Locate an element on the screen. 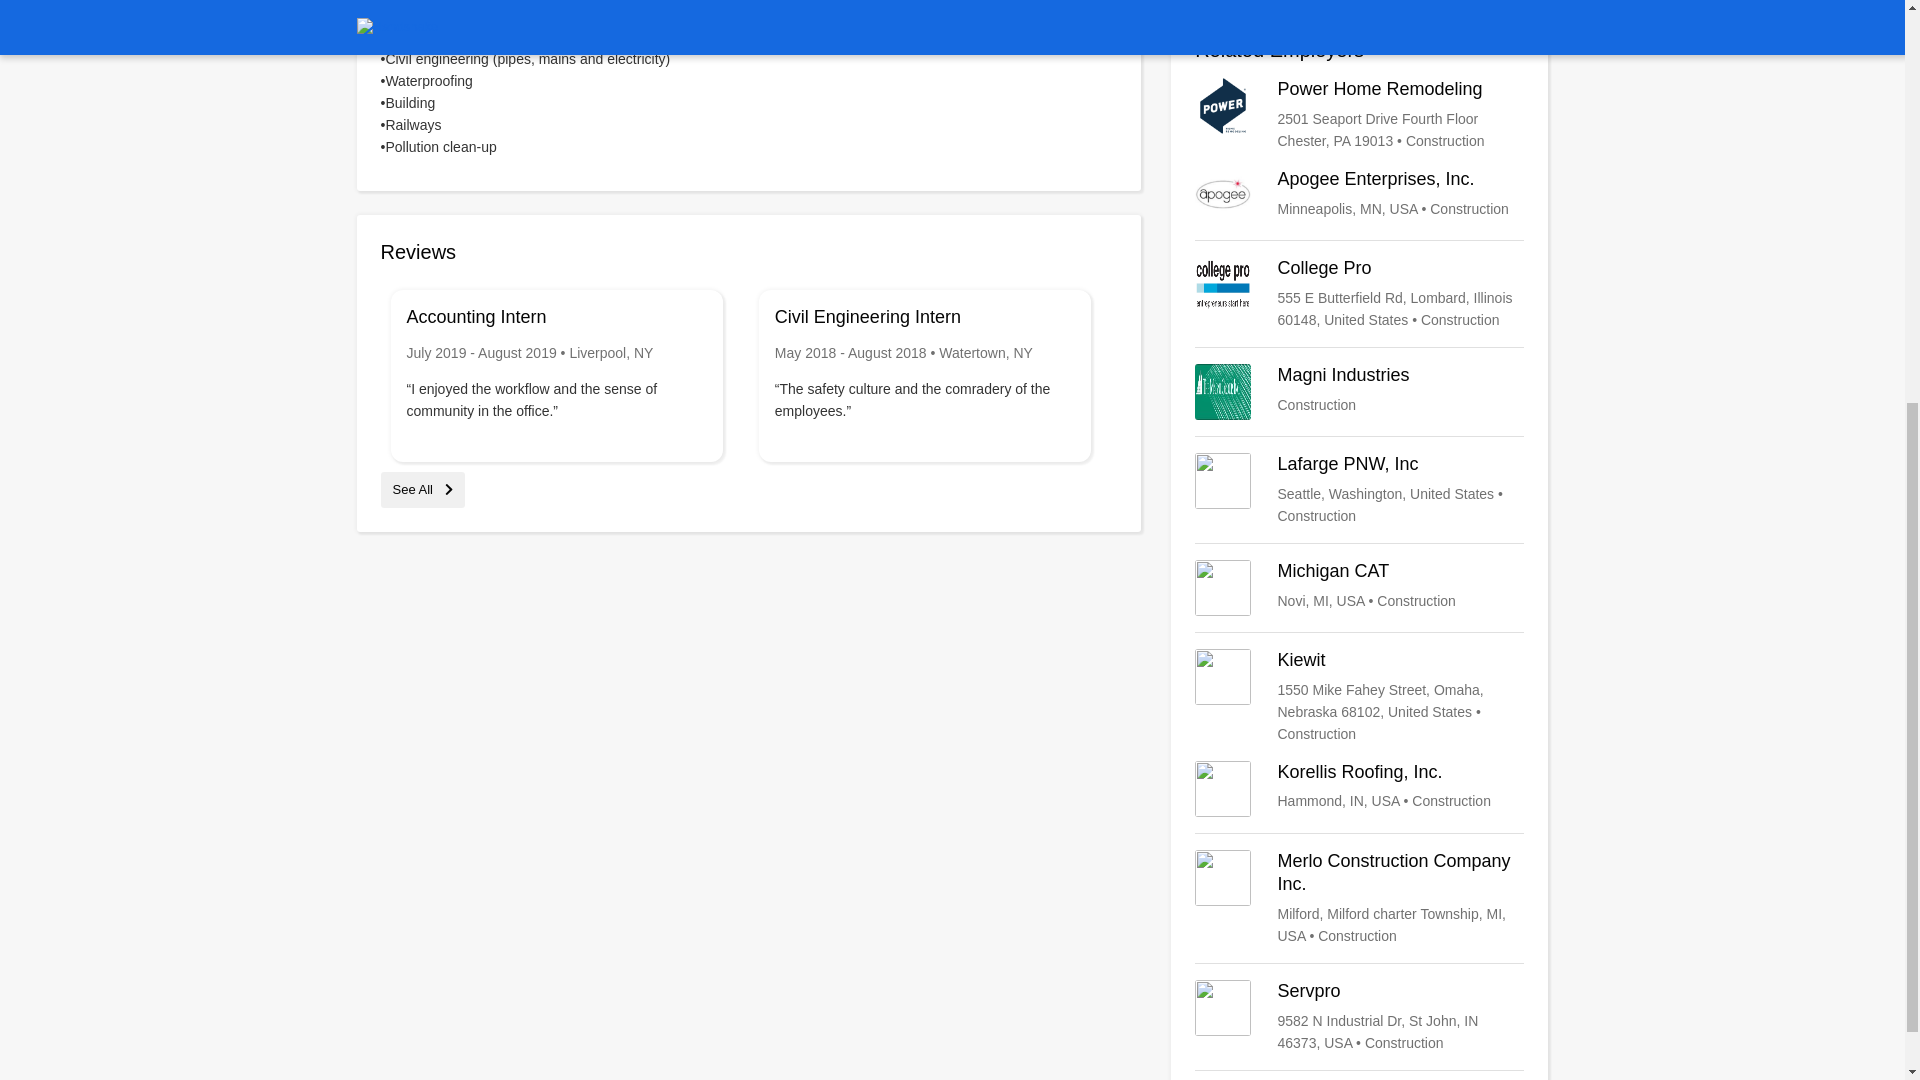 Image resolution: width=1920 pixels, height=1080 pixels. Power Home Remodeling is located at coordinates (1359, 697).